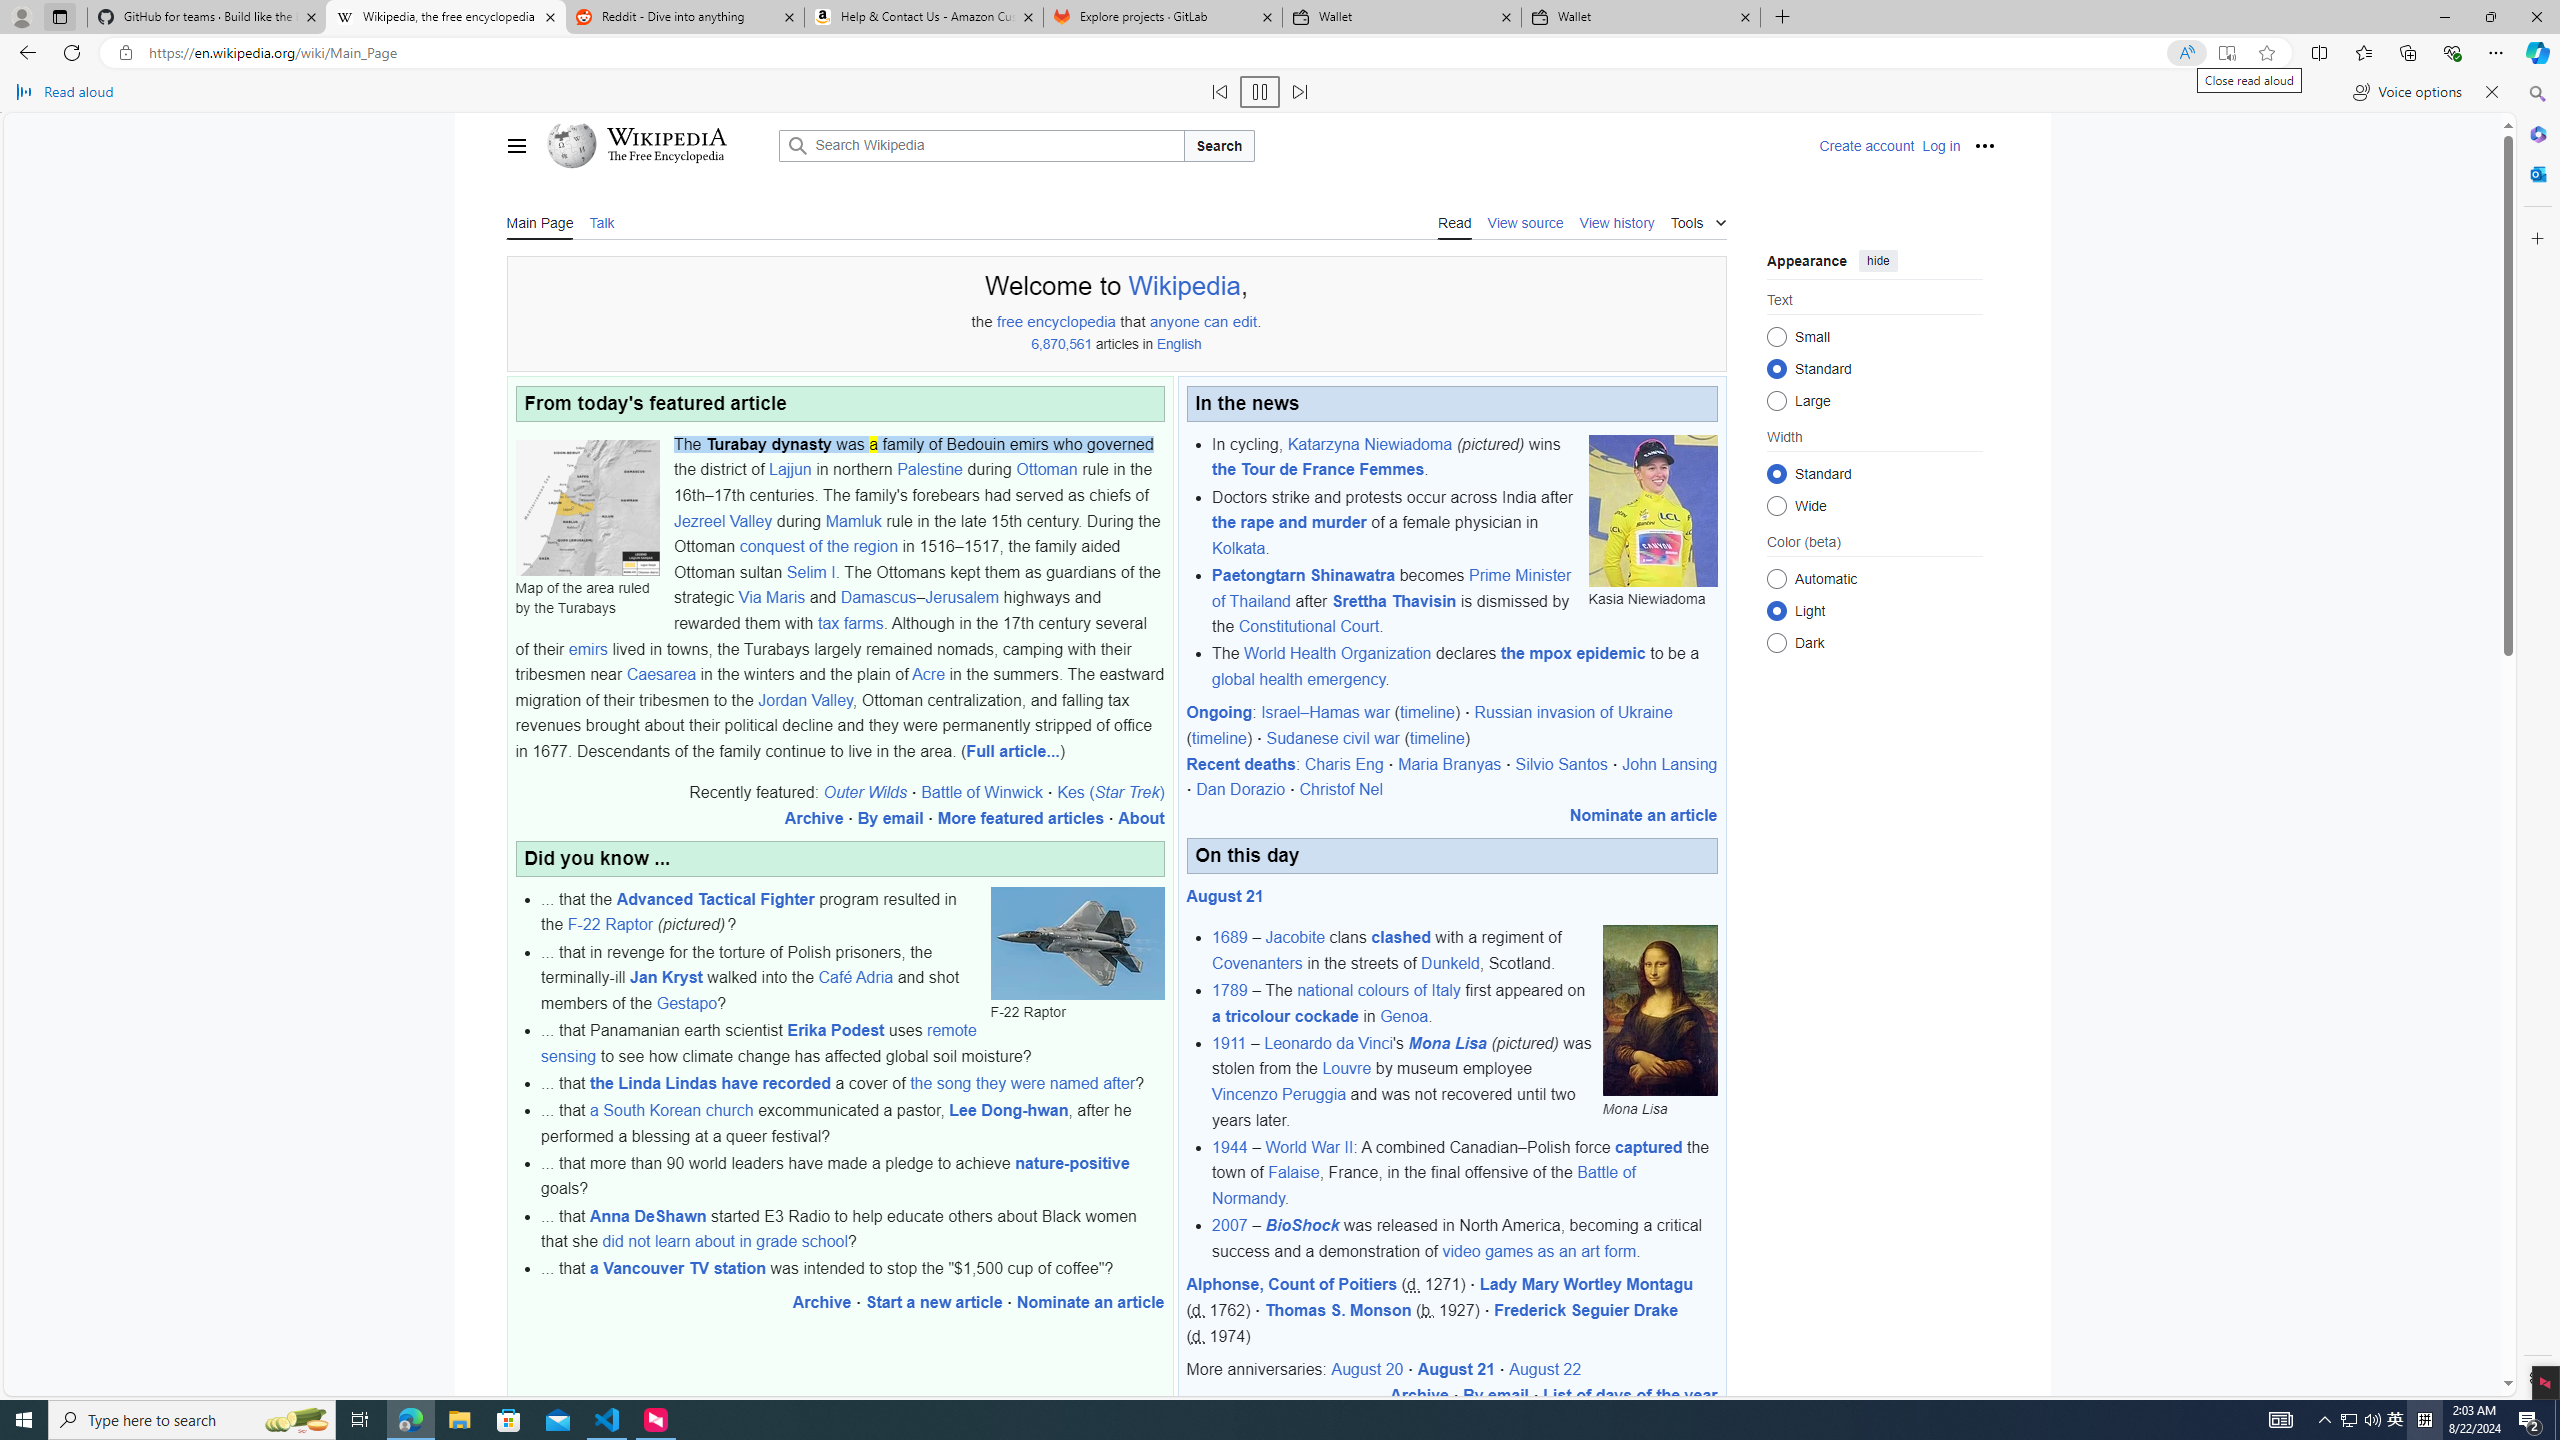 The image size is (2560, 1440). Describe the element at coordinates (1422, 1184) in the screenshot. I see `Battle of Normandy` at that location.